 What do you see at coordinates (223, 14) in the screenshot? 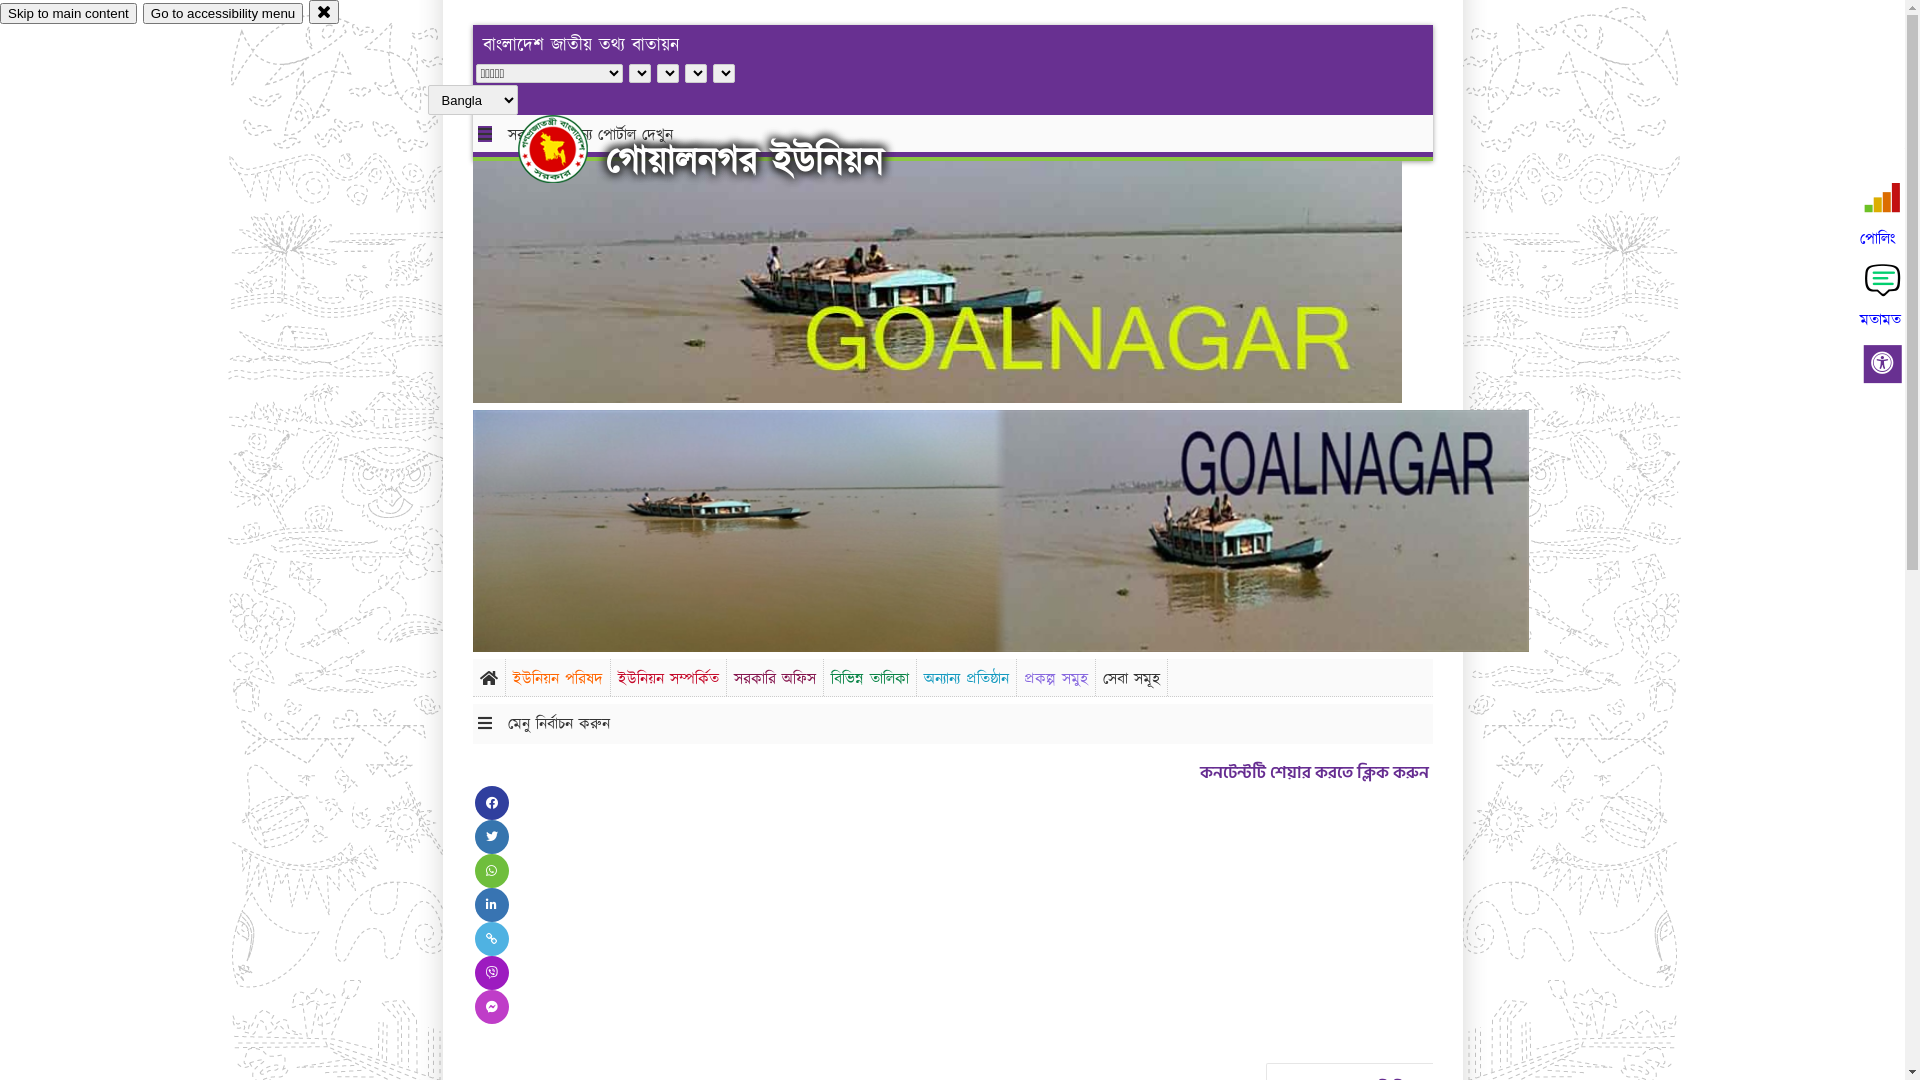
I see `Go to accessibility menu` at bounding box center [223, 14].